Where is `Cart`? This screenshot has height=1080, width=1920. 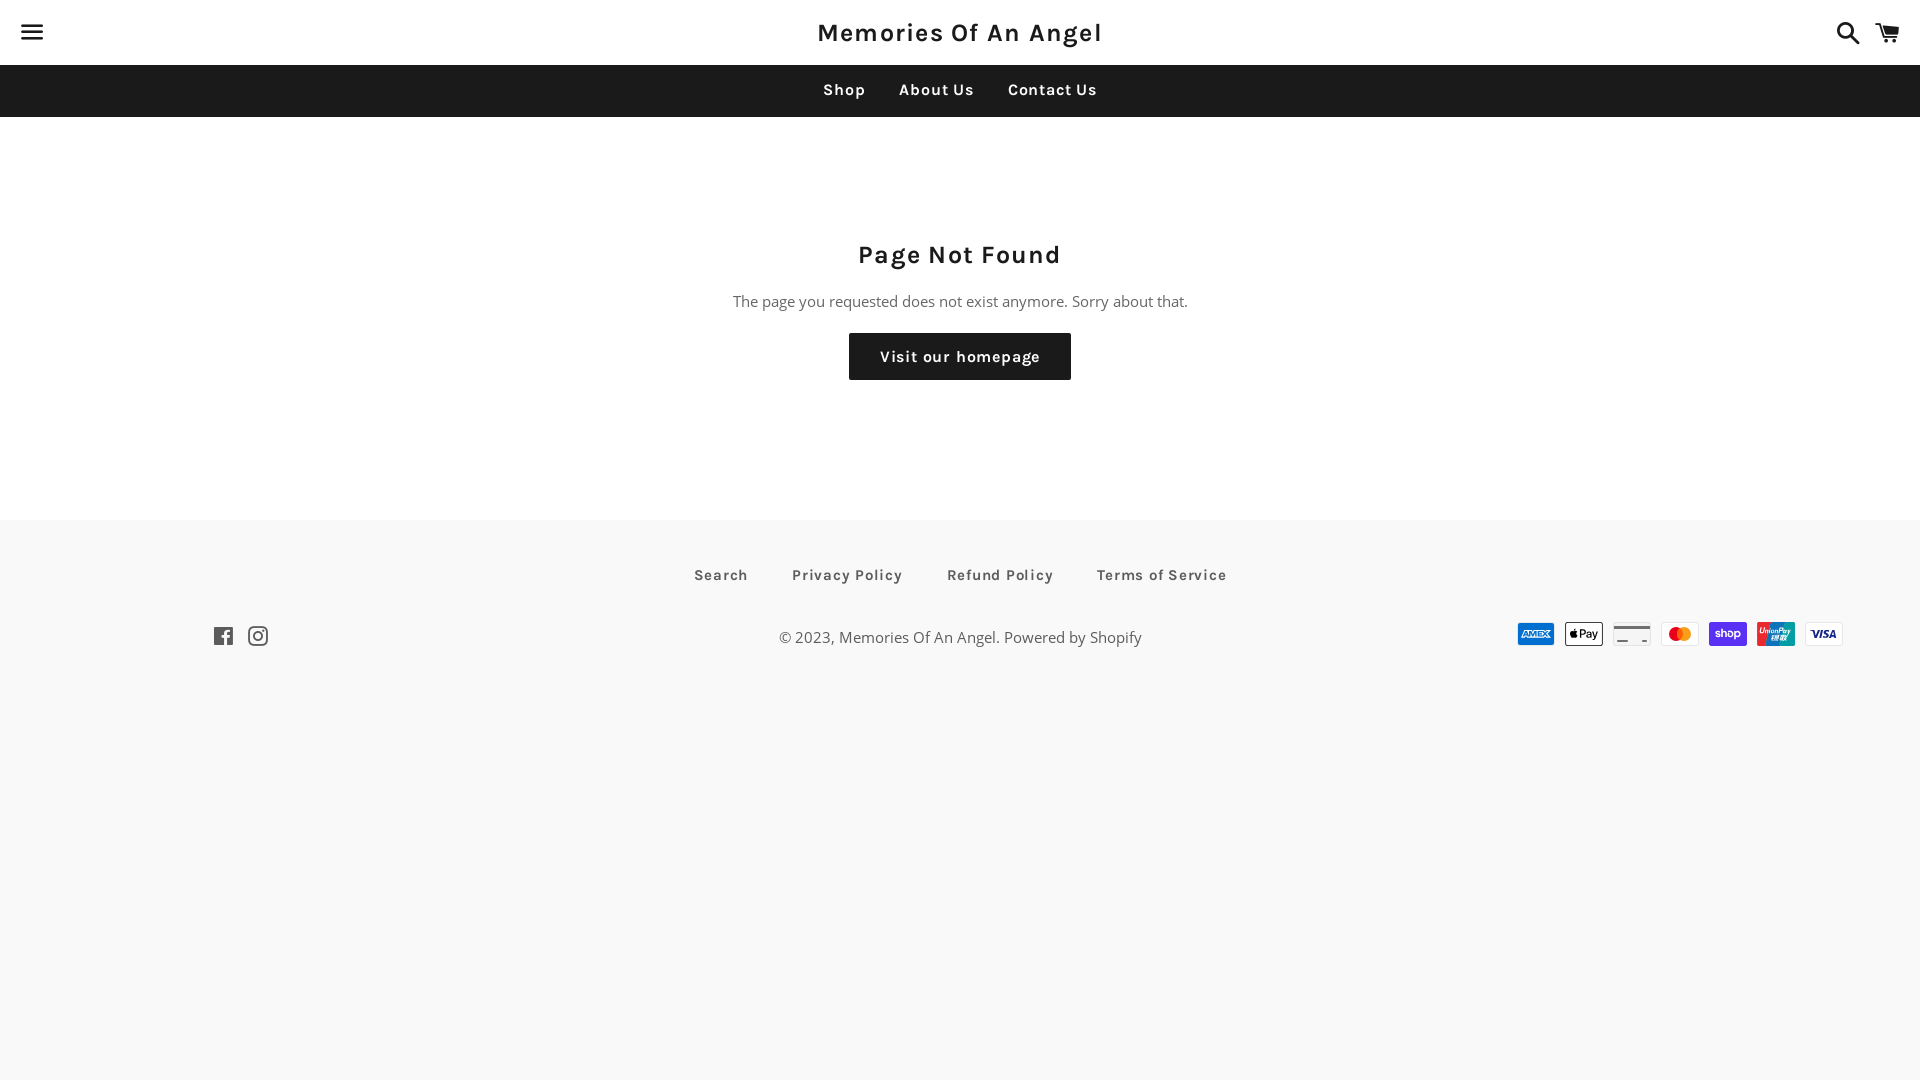 Cart is located at coordinates (1888, 32).